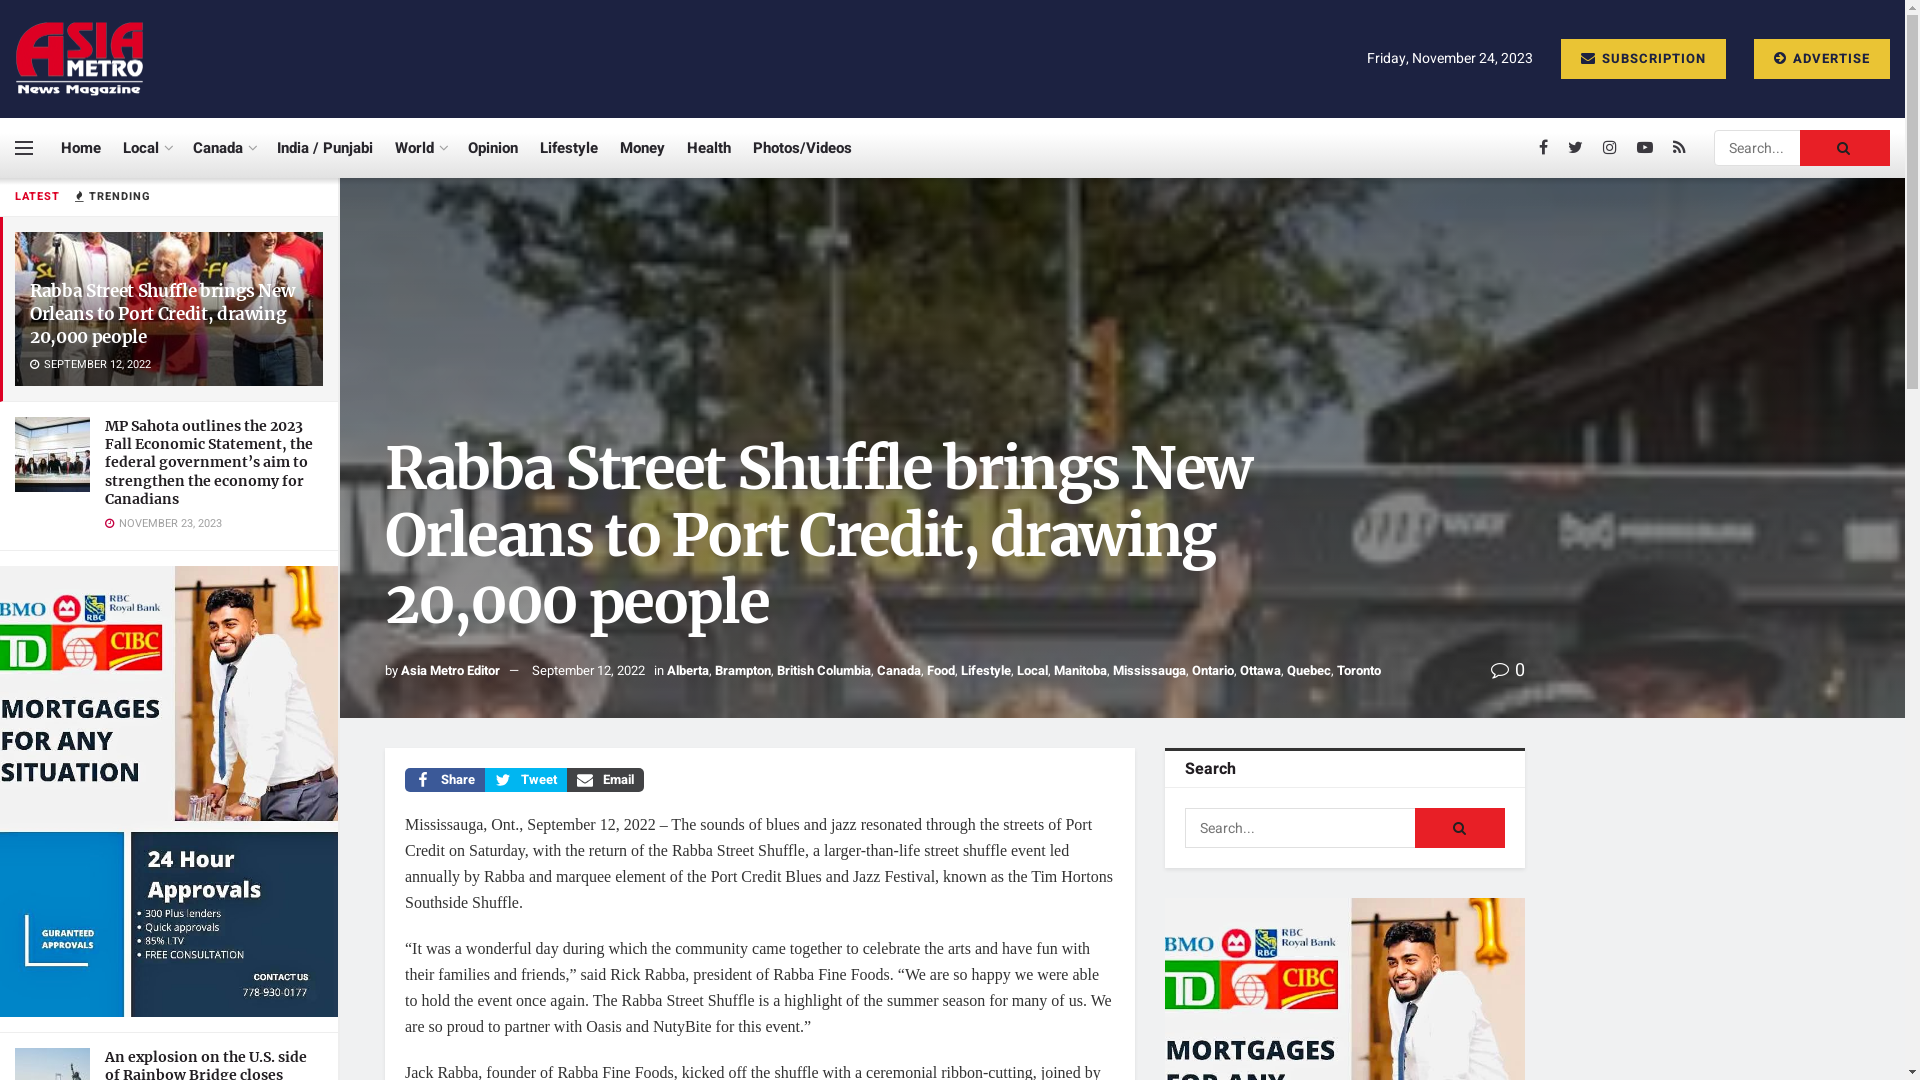 The image size is (1920, 1080). What do you see at coordinates (146, 148) in the screenshot?
I see `Local` at bounding box center [146, 148].